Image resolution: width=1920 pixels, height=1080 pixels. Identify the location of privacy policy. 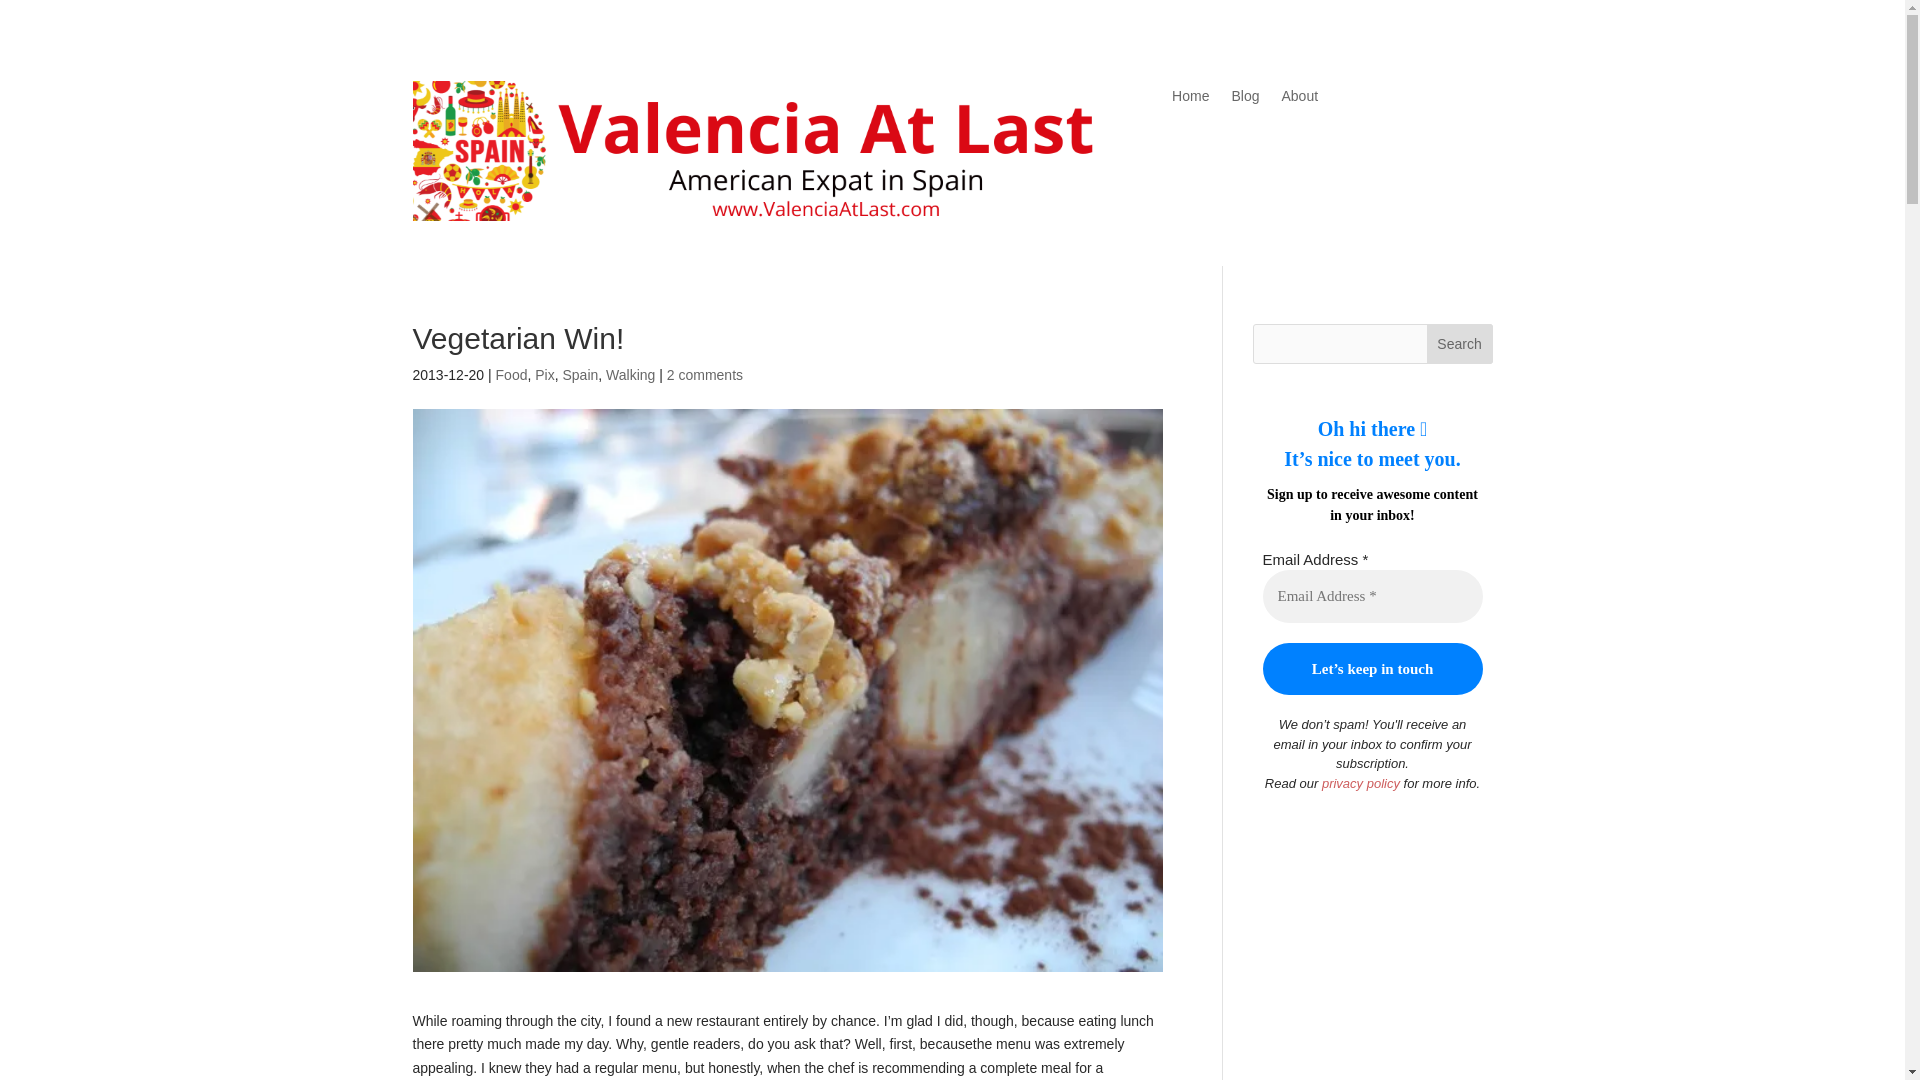
(1360, 783).